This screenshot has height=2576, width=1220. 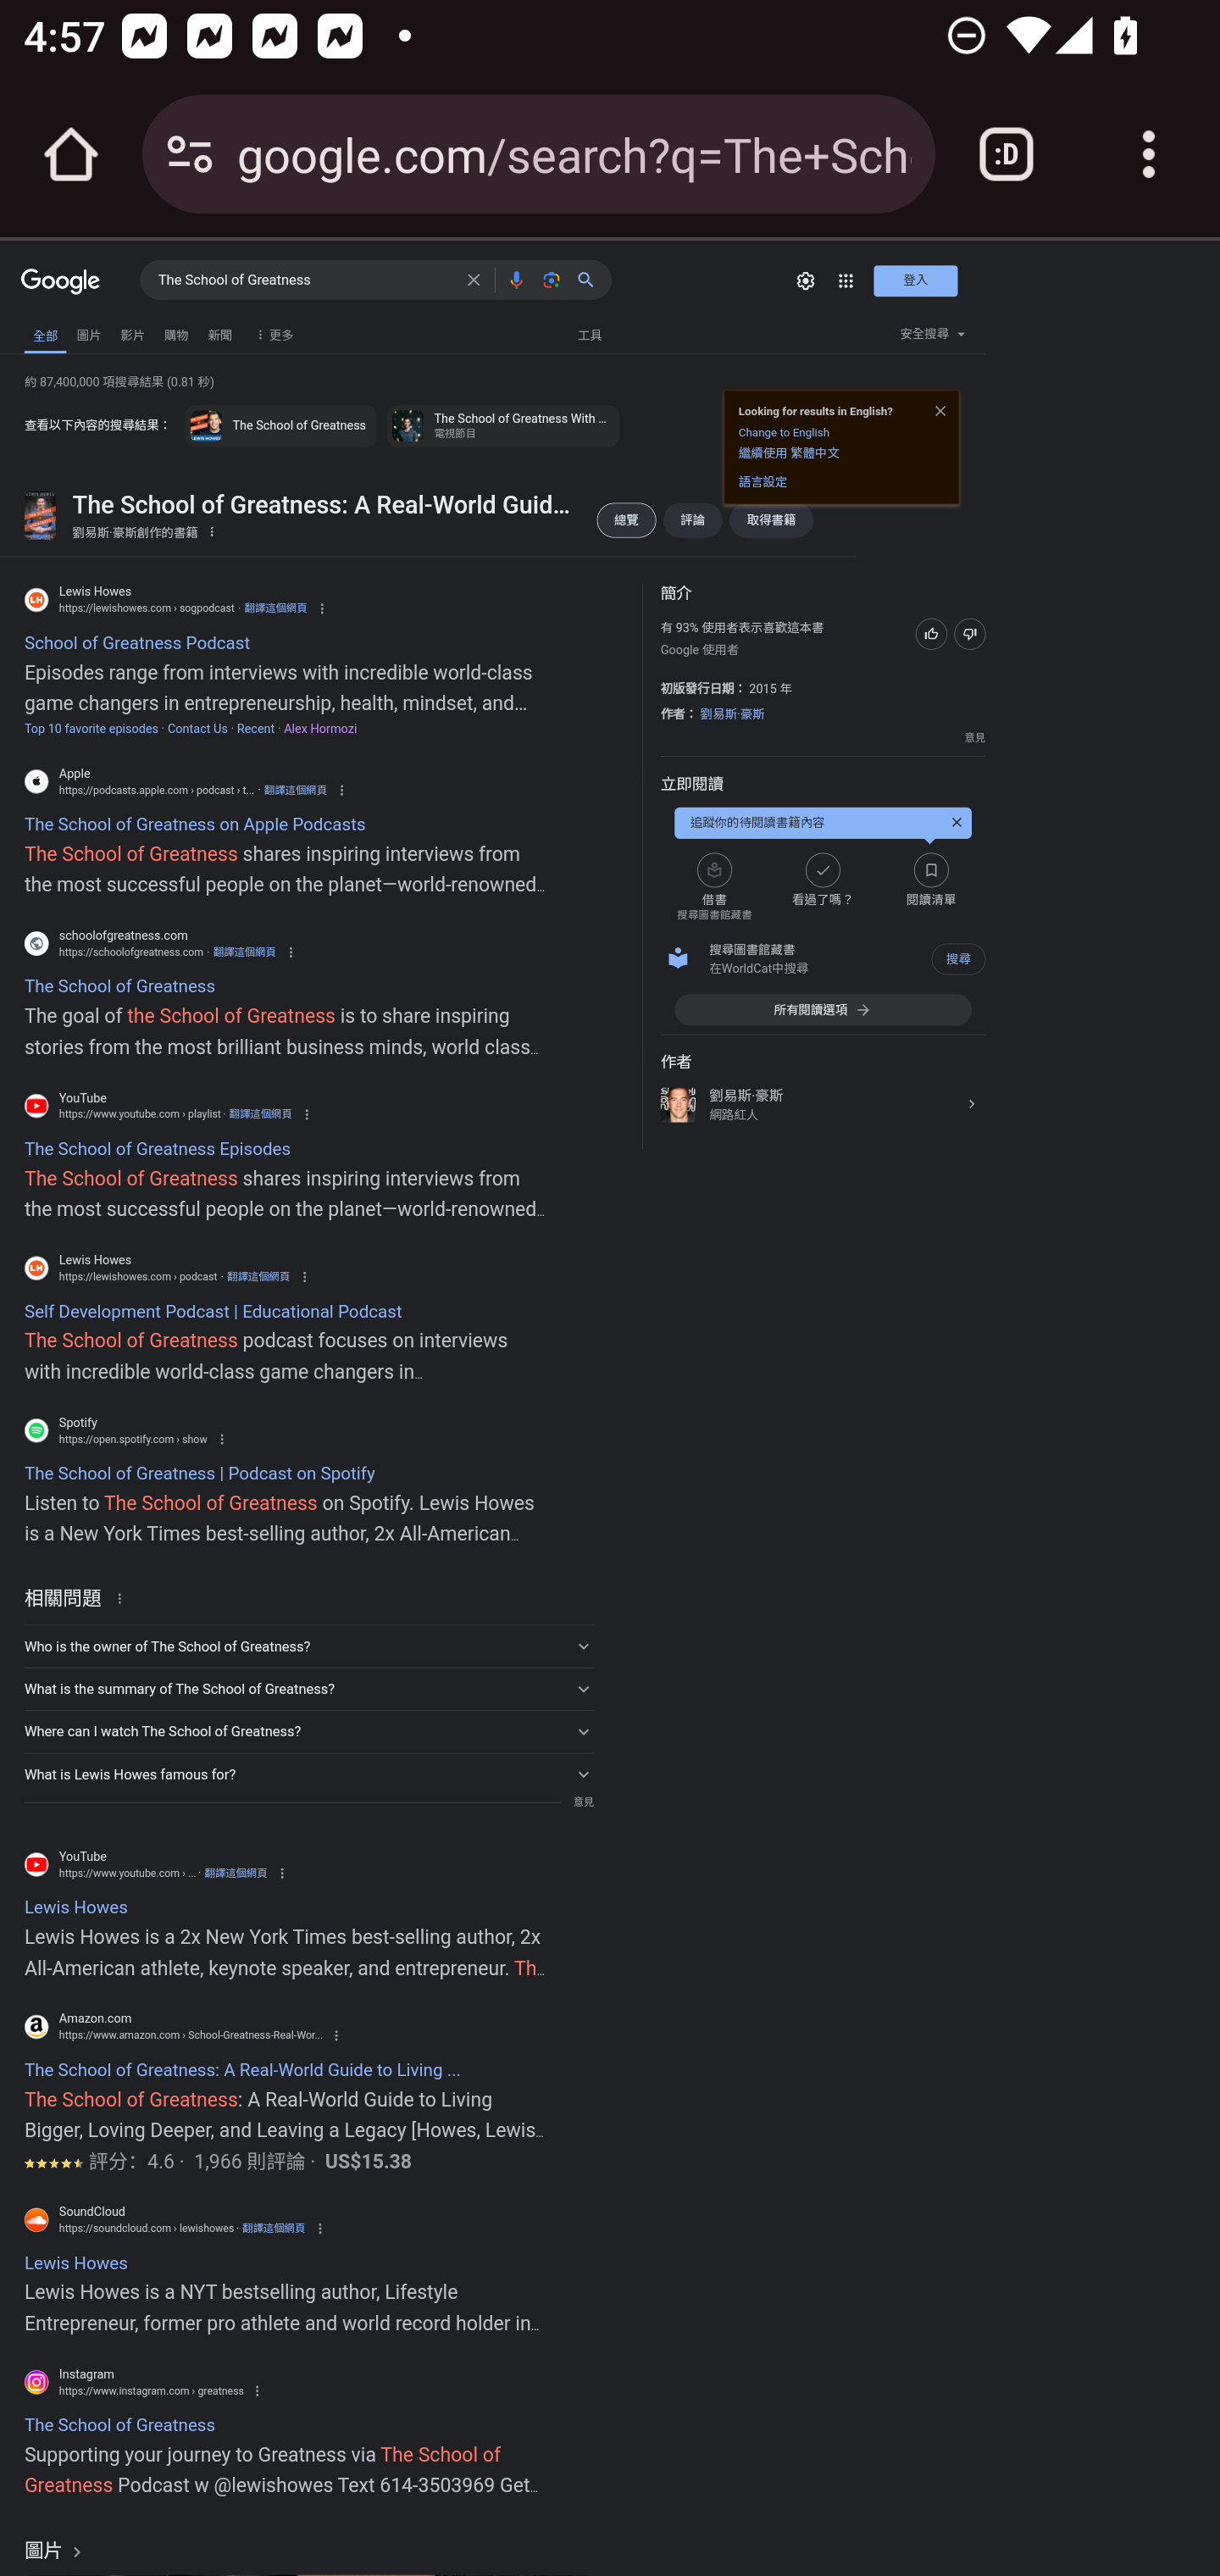 I want to click on 劉易斯·豪斯 網路紅人 劉易斯·豪斯 網路紅人, so click(x=822, y=1105).